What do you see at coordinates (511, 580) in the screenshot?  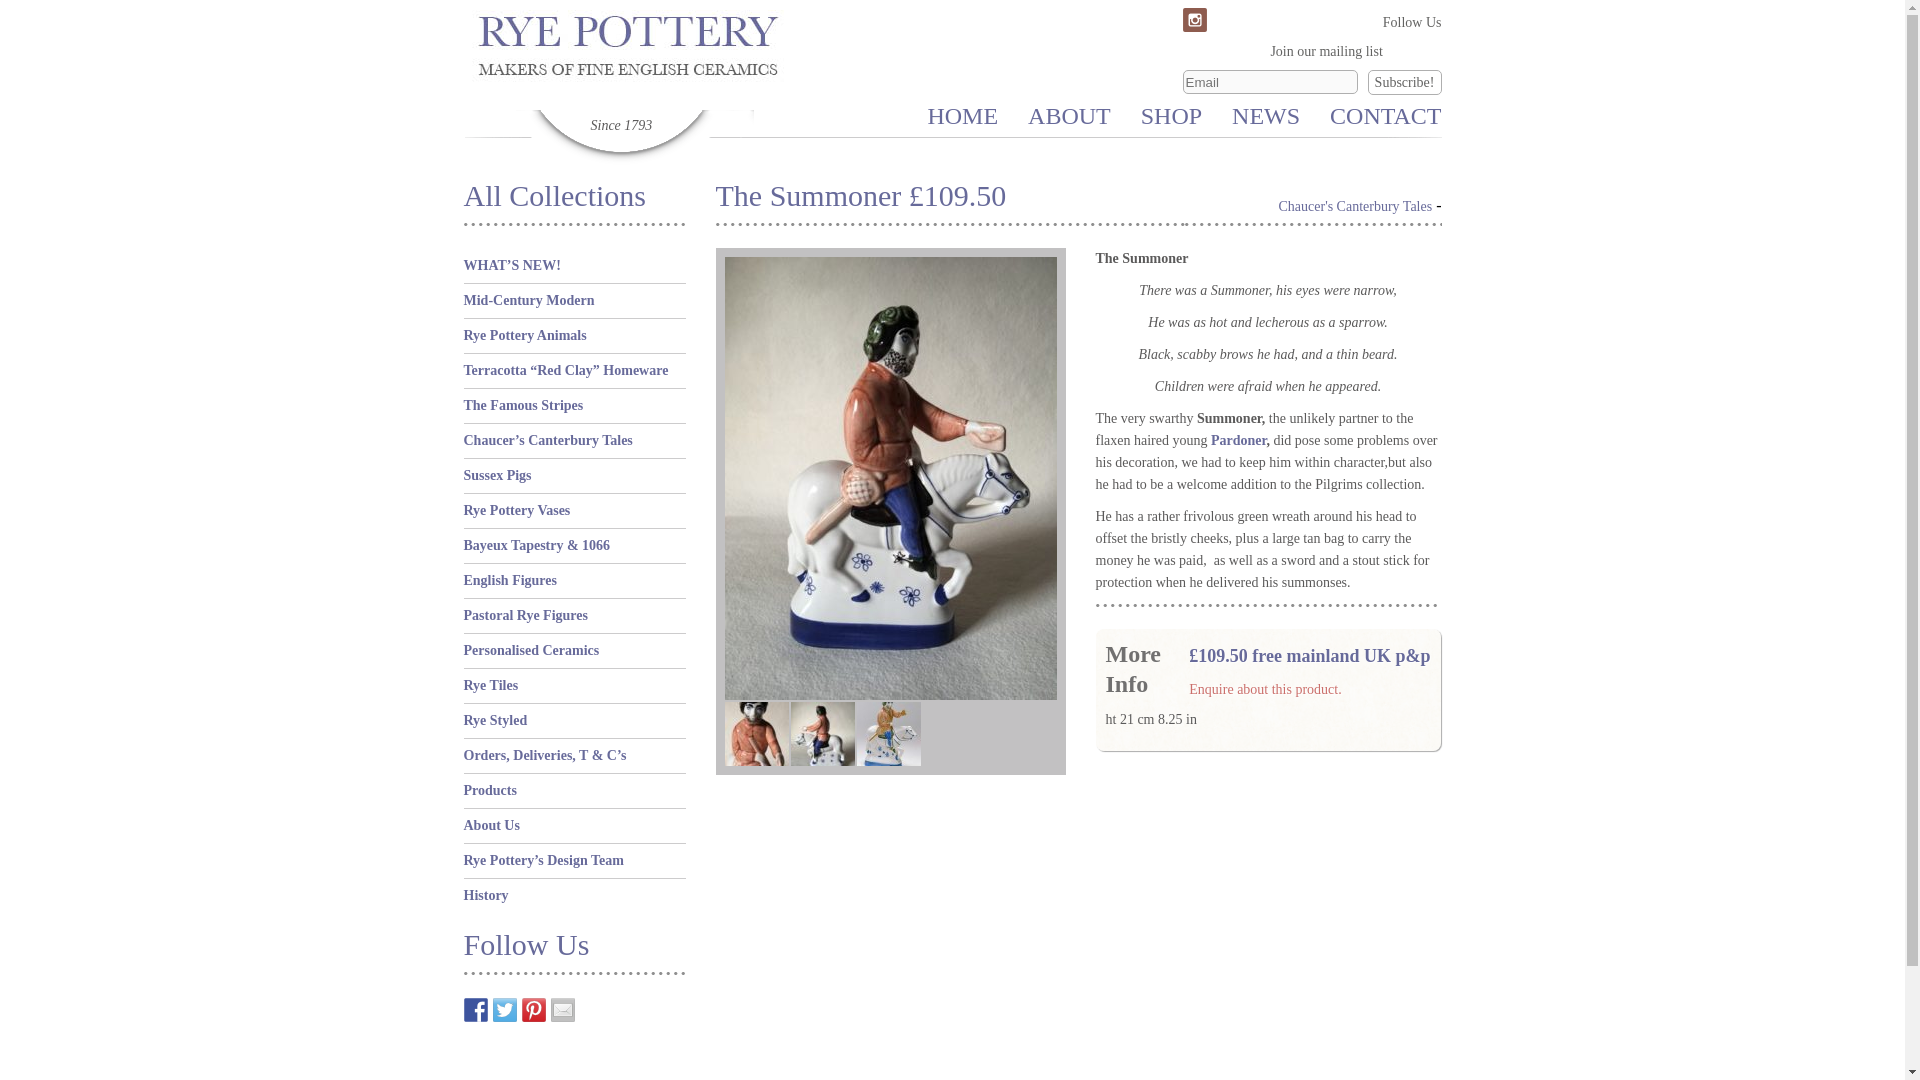 I see `English Figures` at bounding box center [511, 580].